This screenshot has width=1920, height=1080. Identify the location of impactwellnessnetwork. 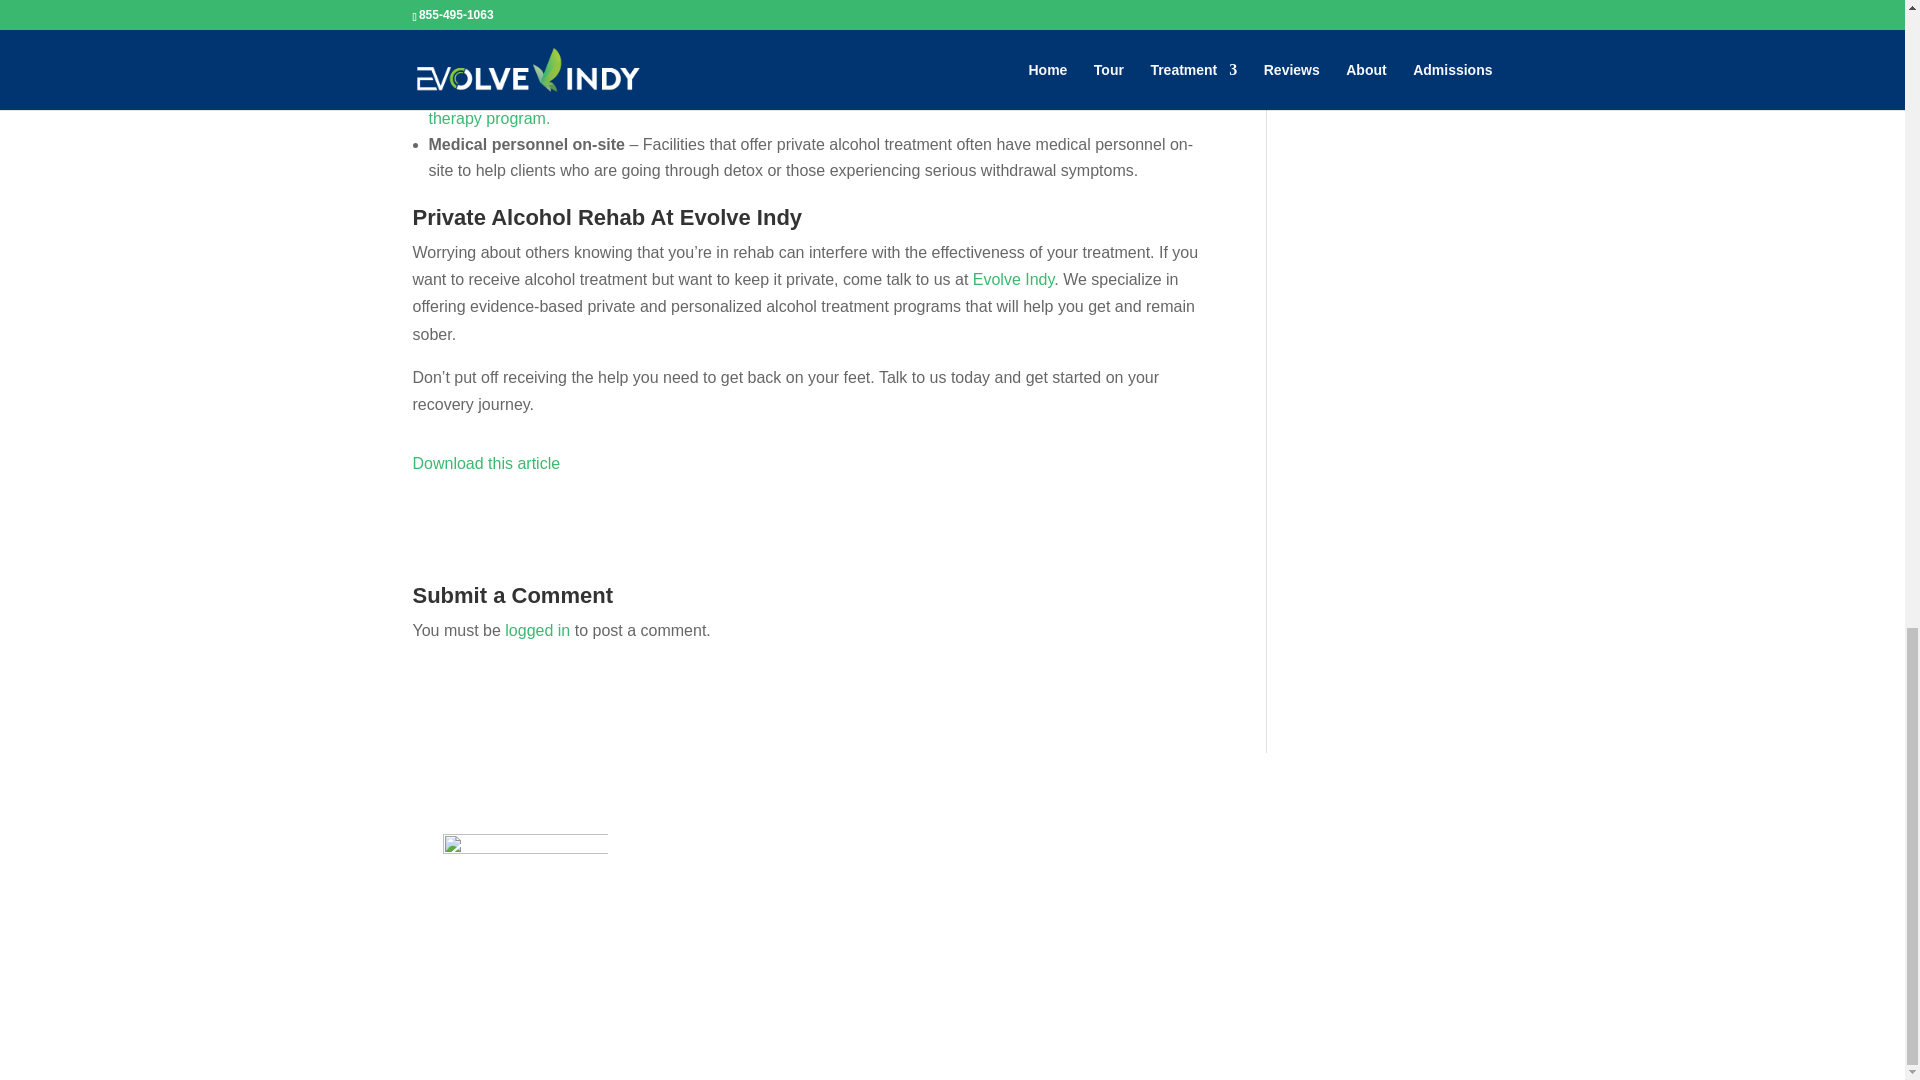
(524, 916).